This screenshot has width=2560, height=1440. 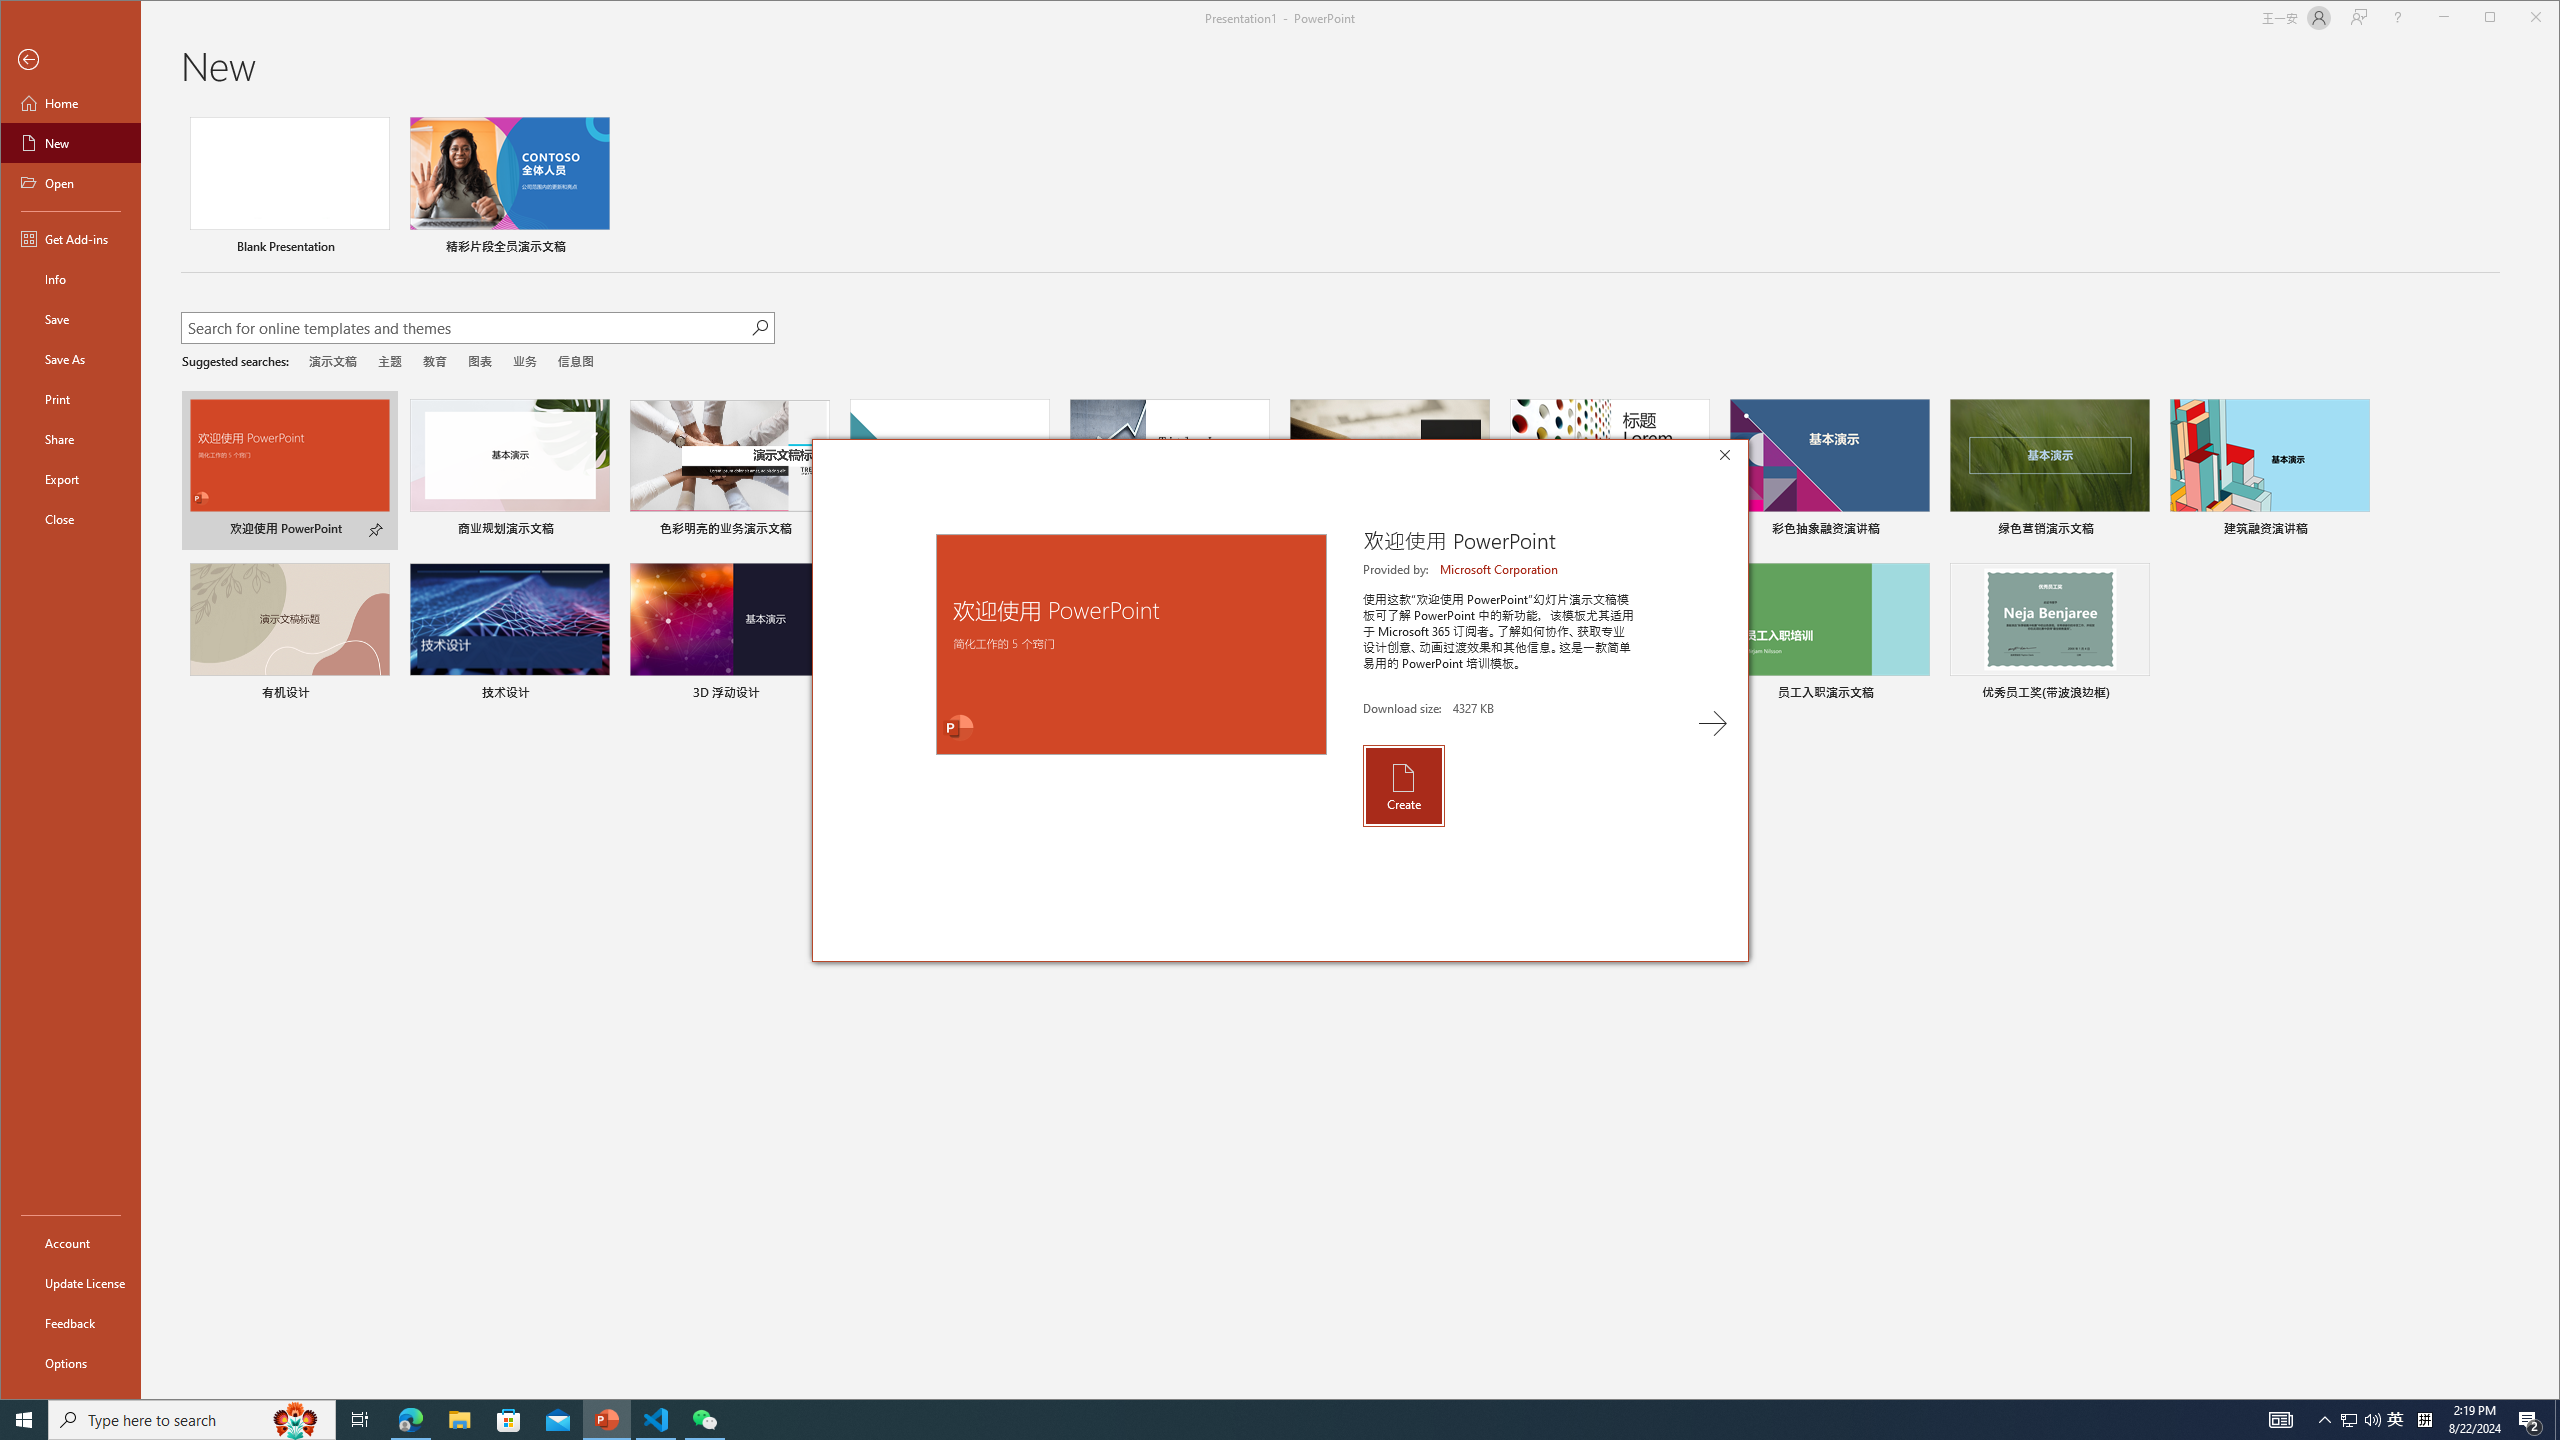 I want to click on Microsoft Corporation, so click(x=1500, y=569).